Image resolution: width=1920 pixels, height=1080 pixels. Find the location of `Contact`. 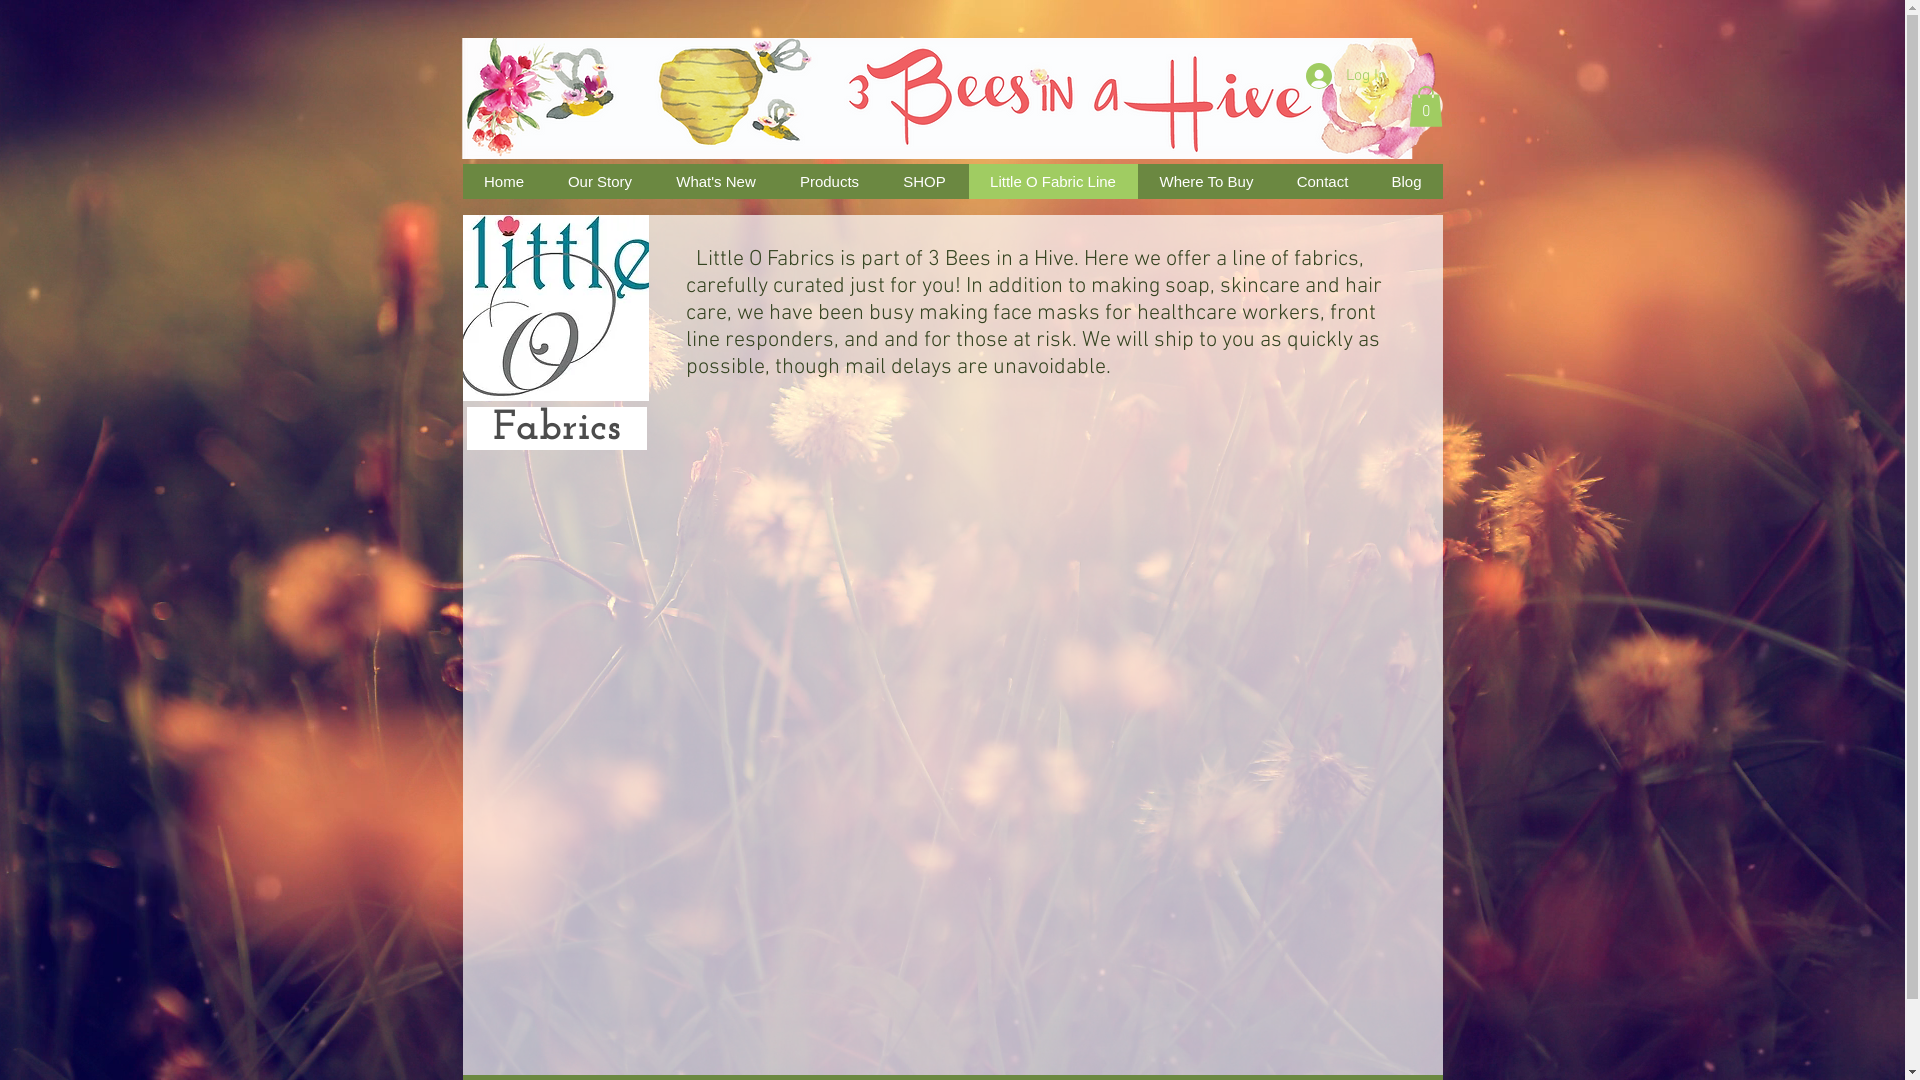

Contact is located at coordinates (1322, 182).